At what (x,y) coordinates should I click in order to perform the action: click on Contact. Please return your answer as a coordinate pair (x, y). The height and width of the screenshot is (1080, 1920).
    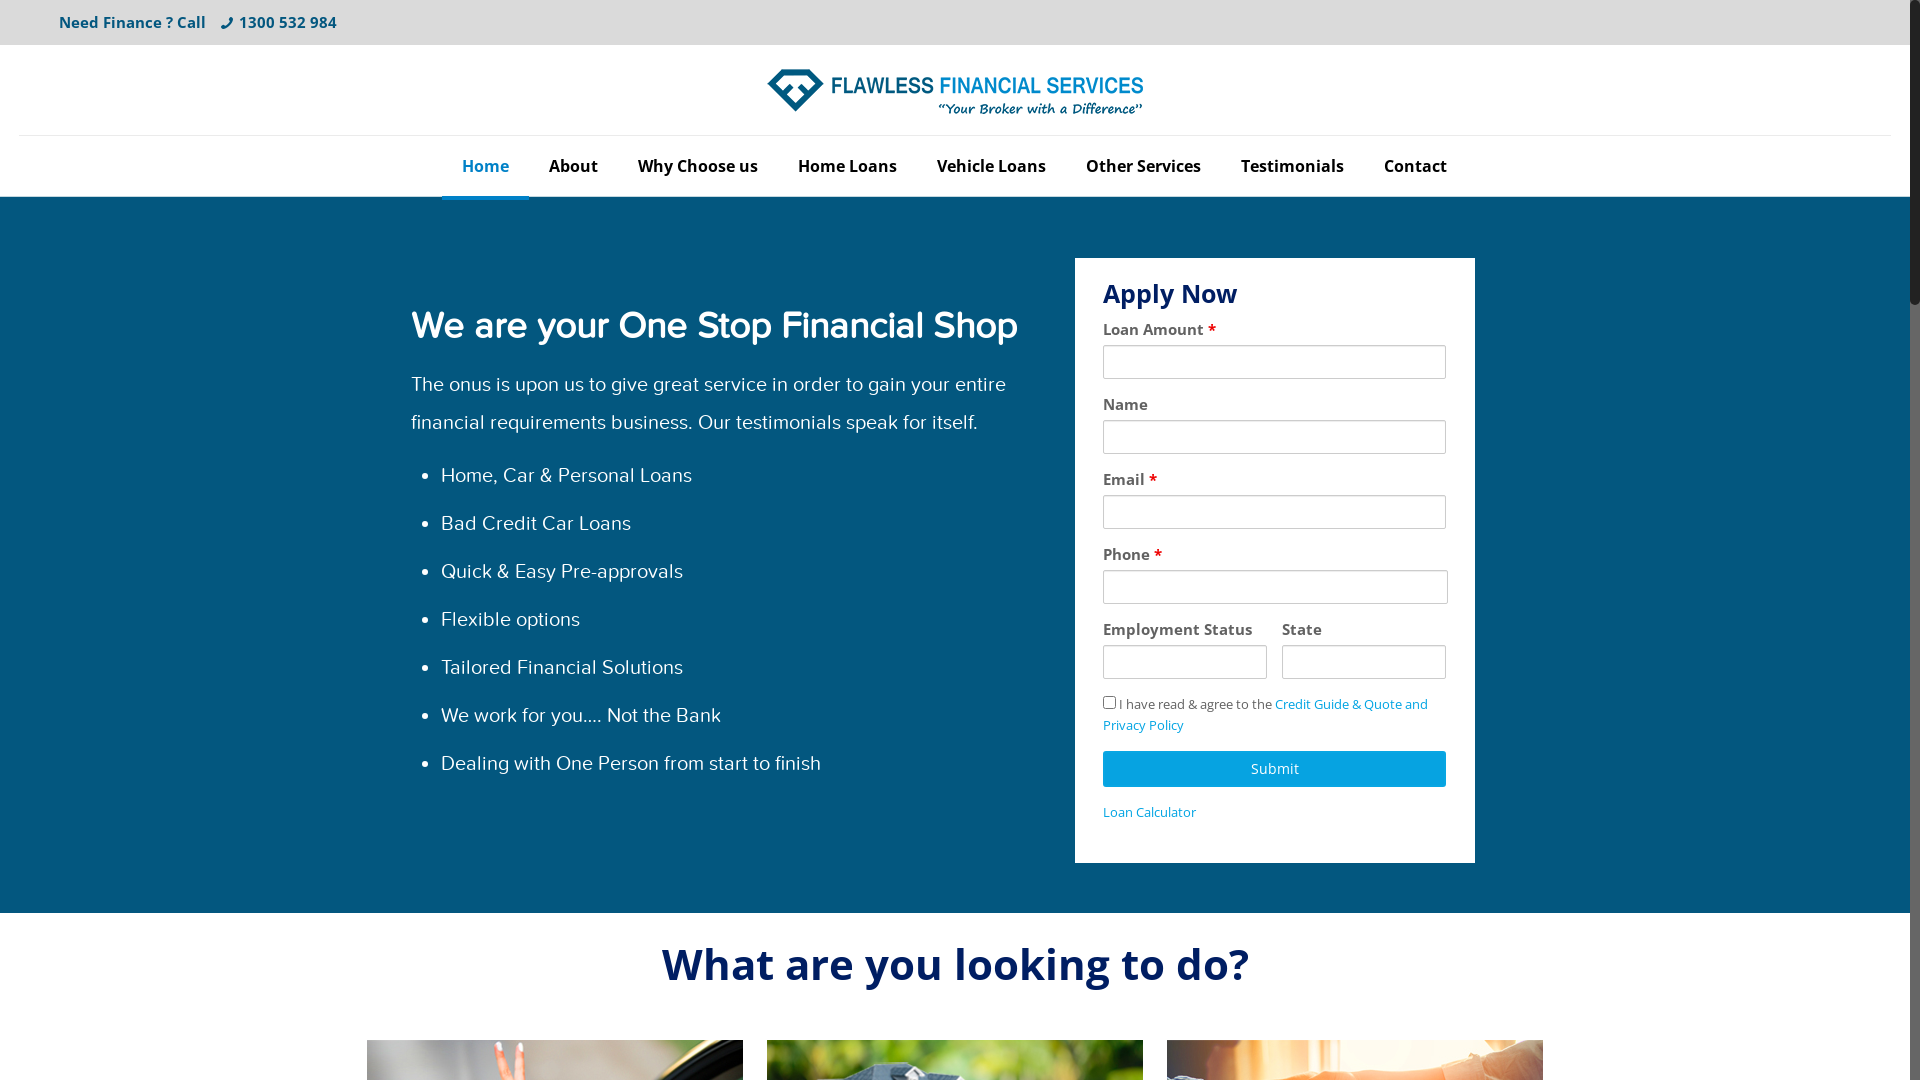
    Looking at the image, I should click on (1416, 166).